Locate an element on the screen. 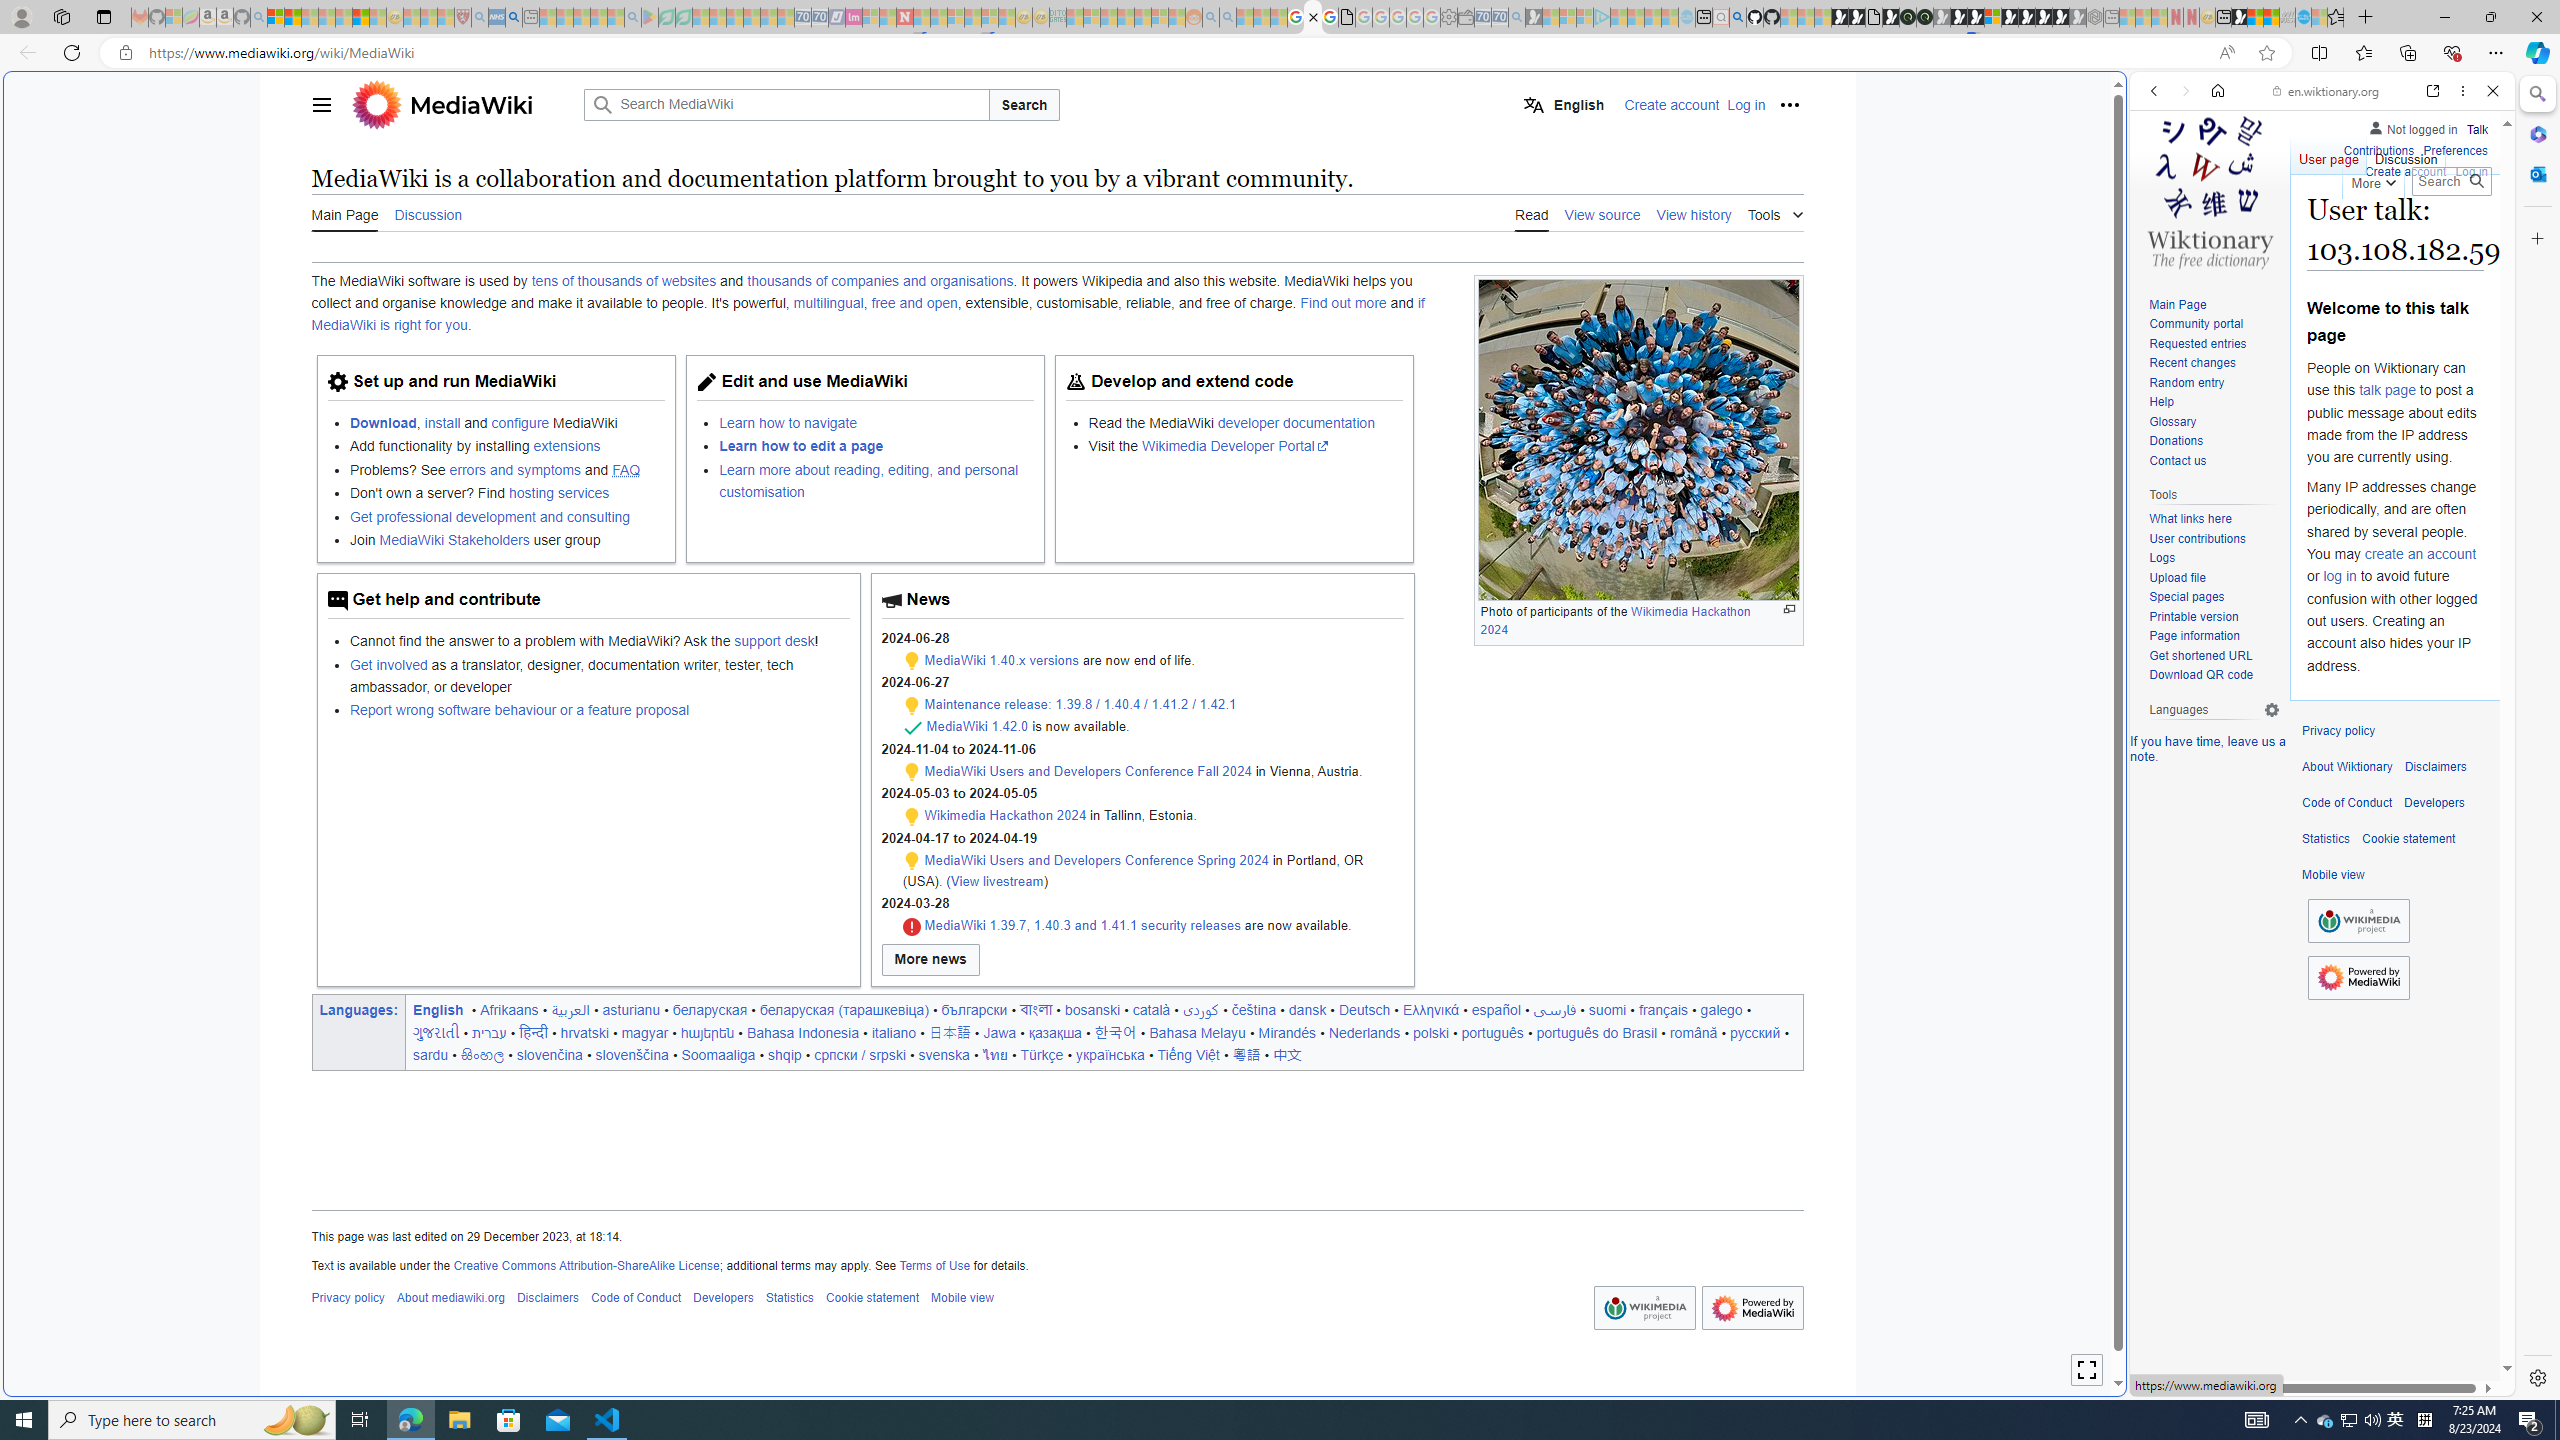 The width and height of the screenshot is (2560, 1440). MediaWiki is located at coordinates (472, 104).